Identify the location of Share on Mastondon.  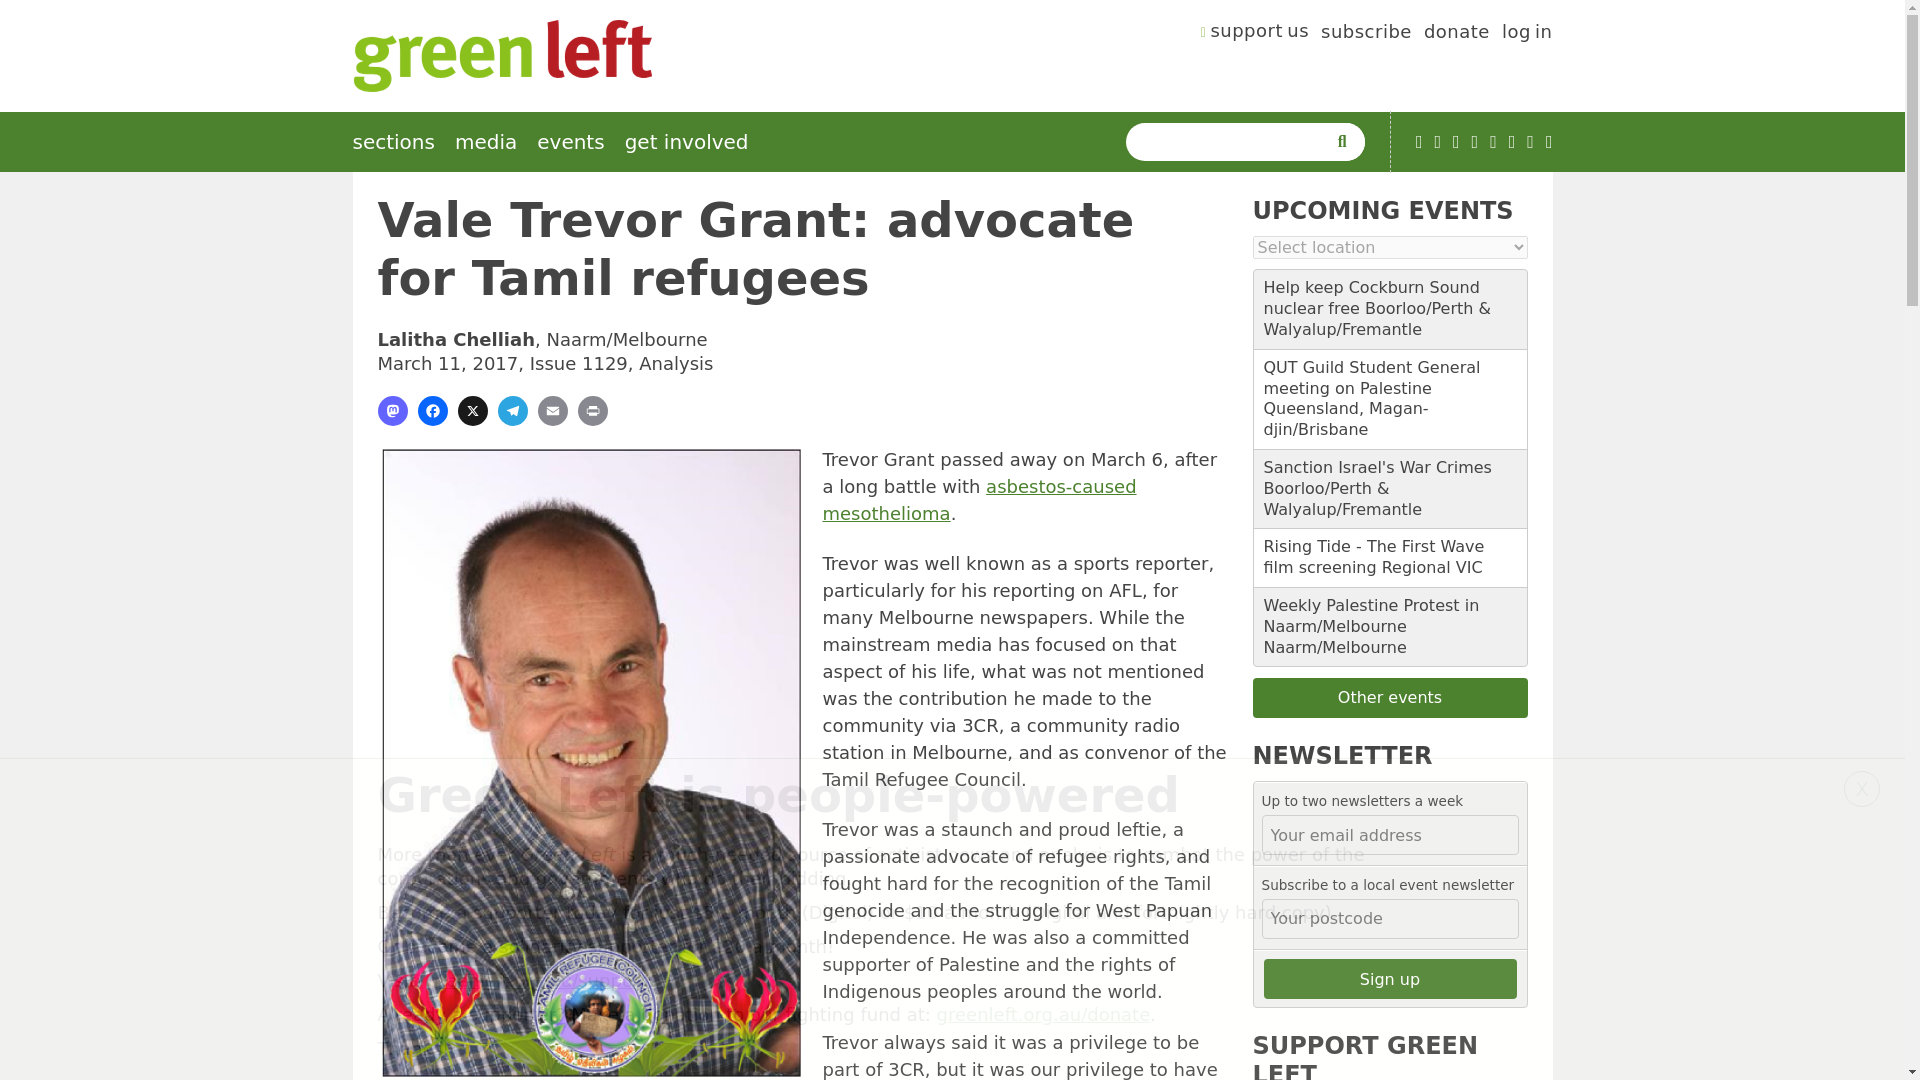
(392, 410).